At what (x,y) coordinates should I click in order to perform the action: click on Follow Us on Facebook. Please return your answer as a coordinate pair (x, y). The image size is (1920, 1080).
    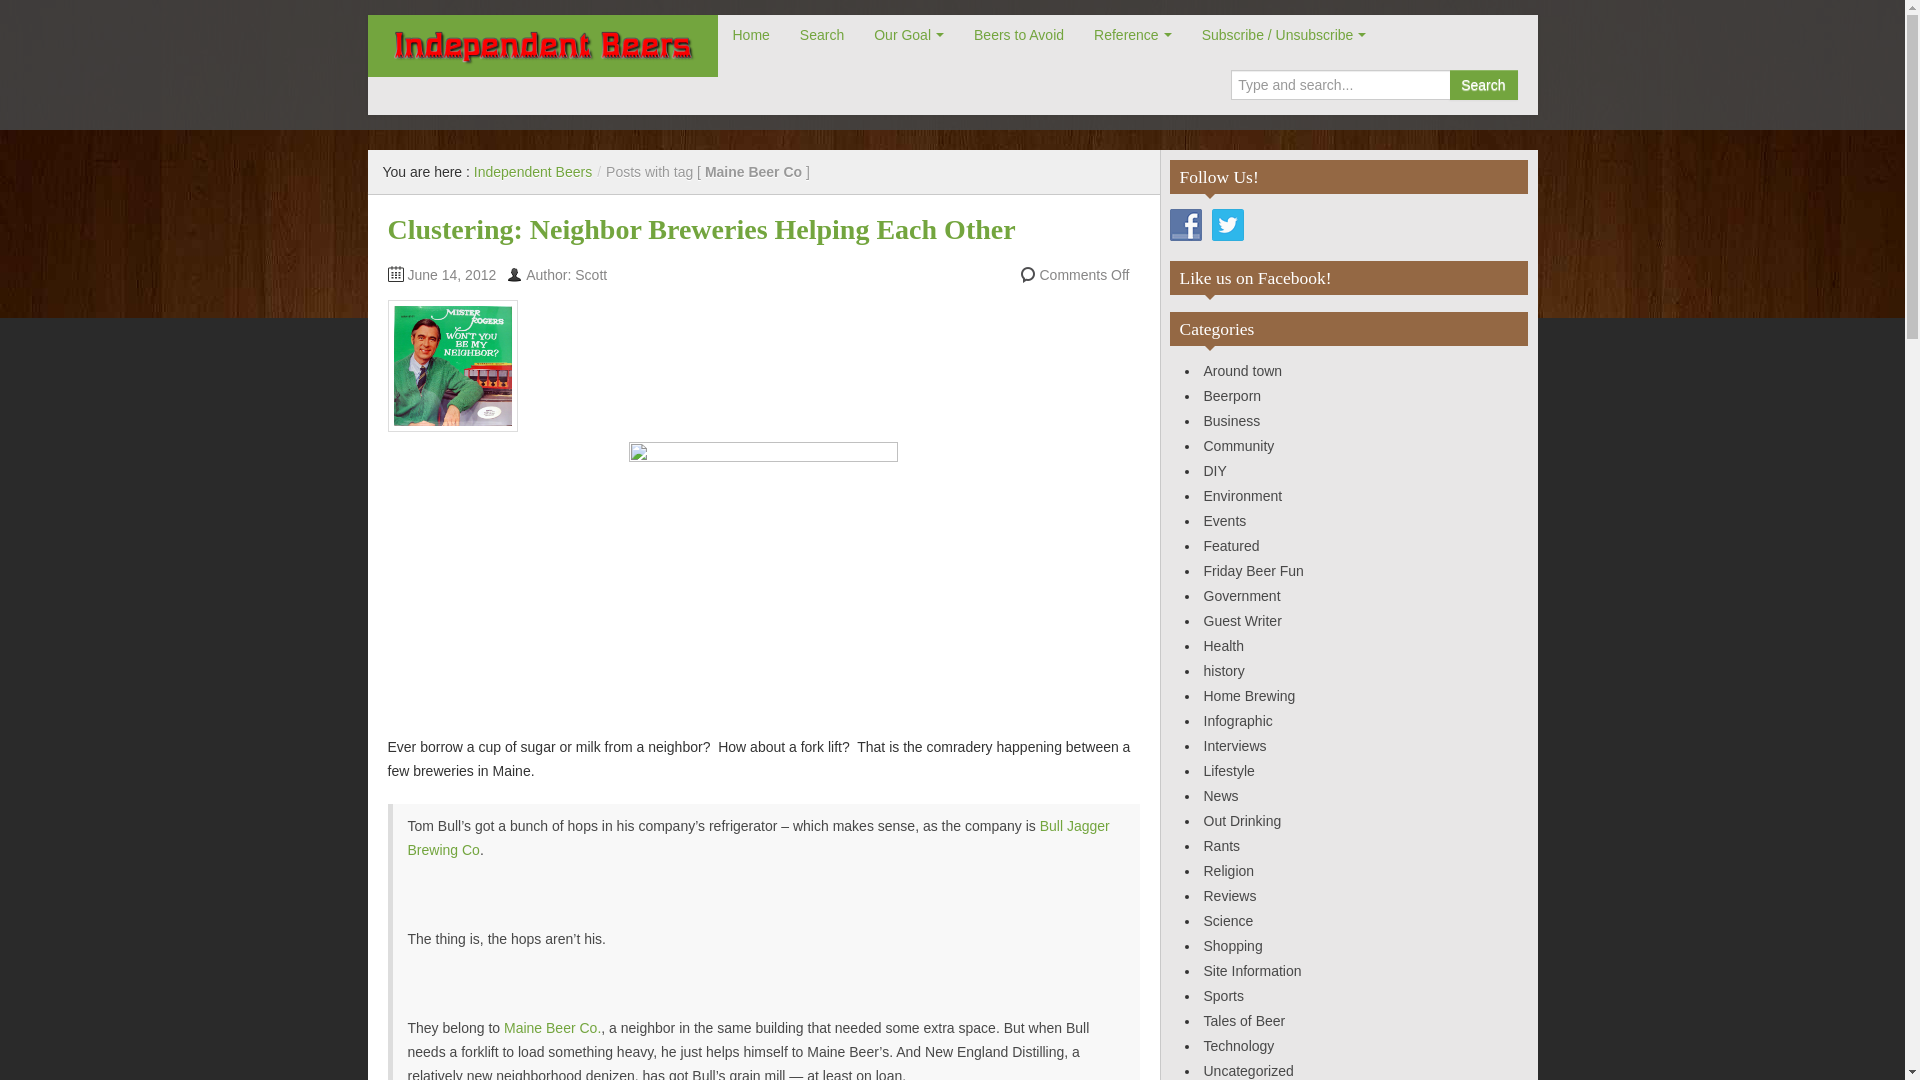
    Looking at the image, I should click on (1185, 224).